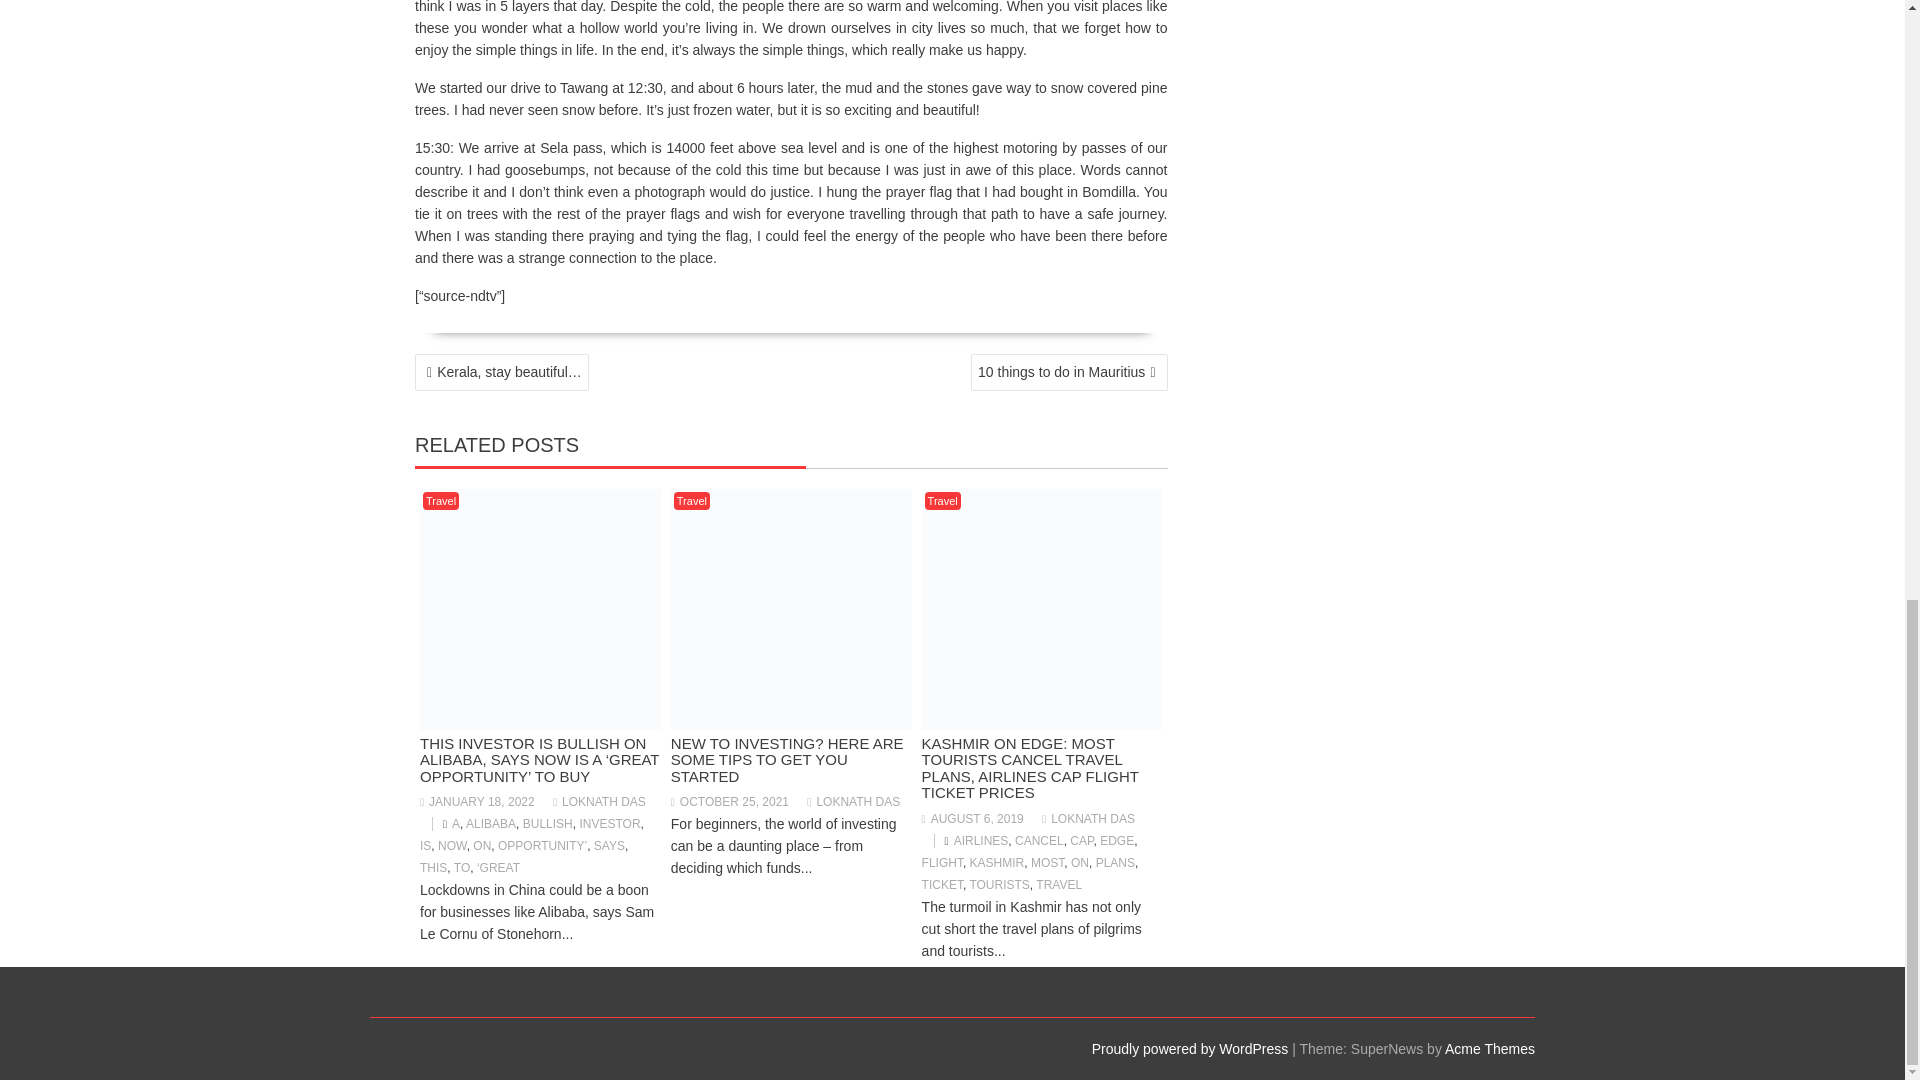  I want to click on ALIBABA, so click(491, 823).